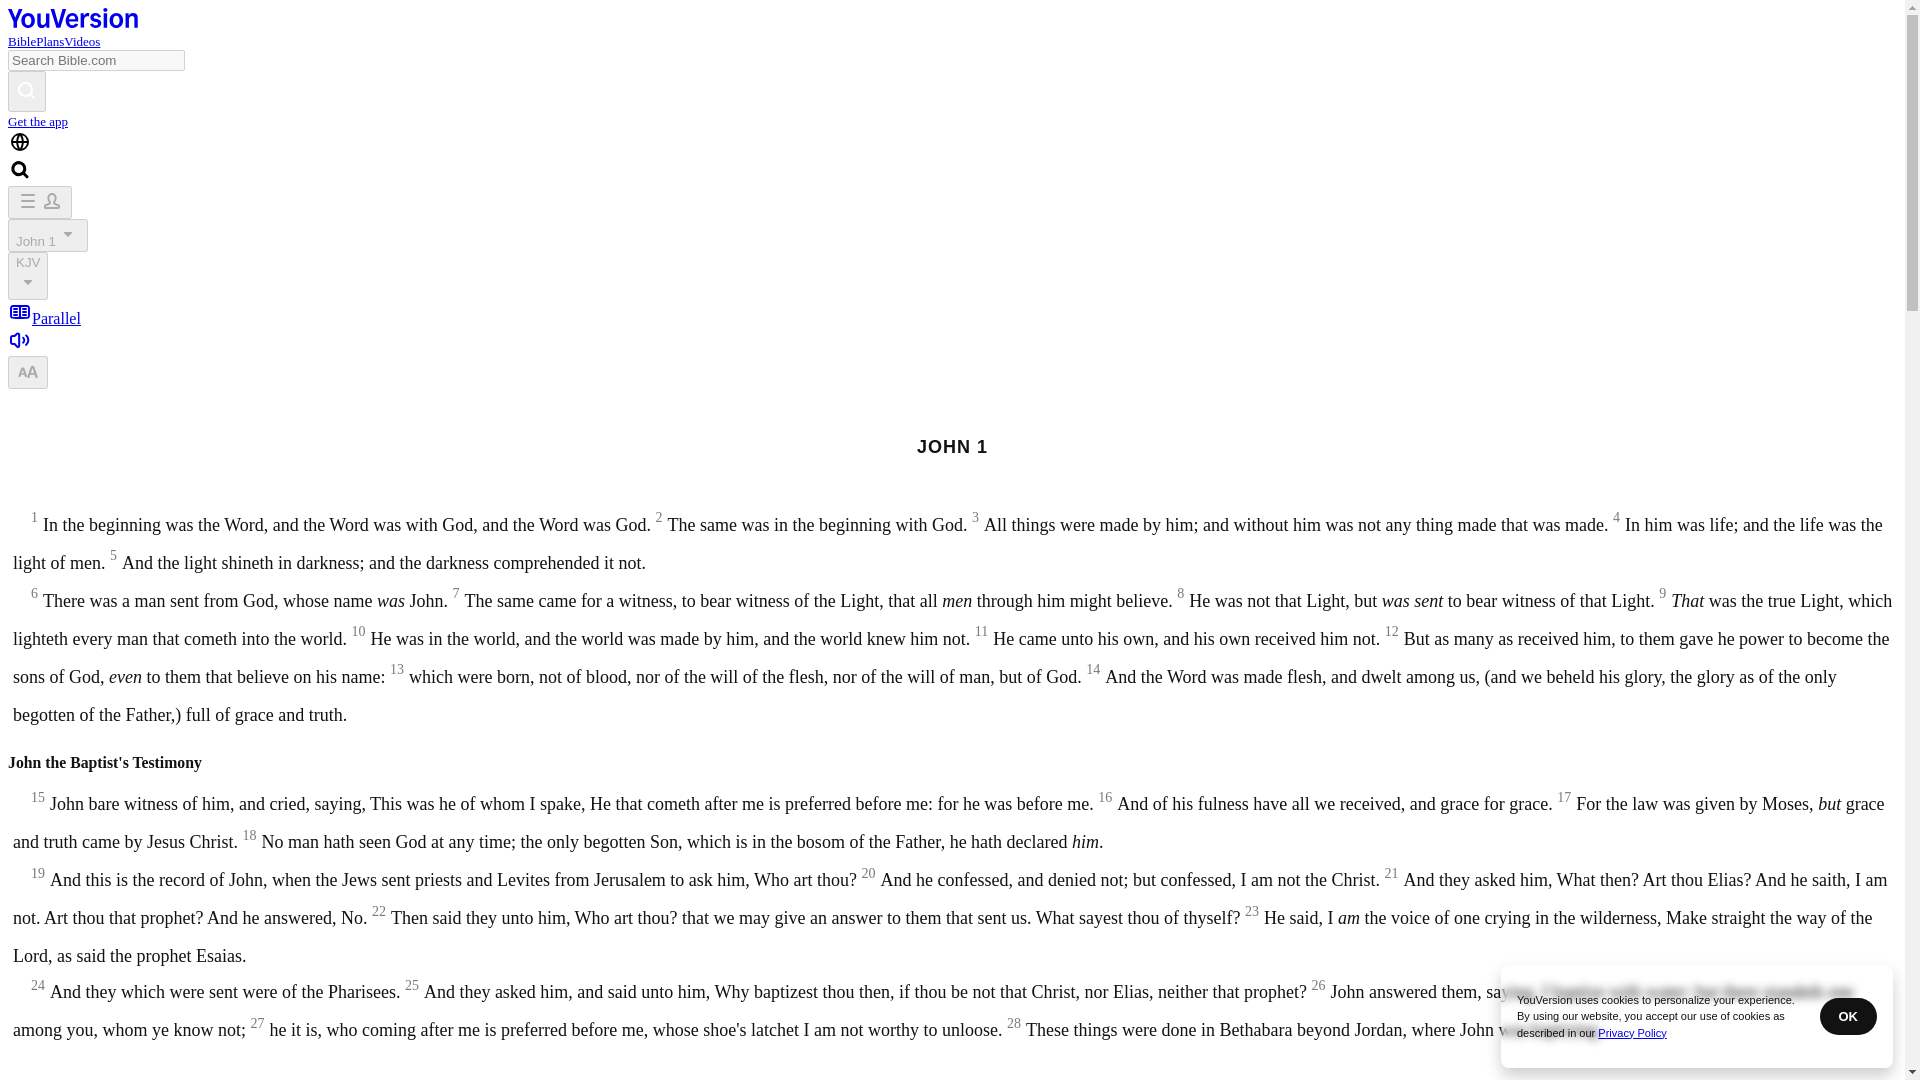 Image resolution: width=1920 pixels, height=1080 pixels. What do you see at coordinates (22, 40) in the screenshot?
I see `Bible` at bounding box center [22, 40].